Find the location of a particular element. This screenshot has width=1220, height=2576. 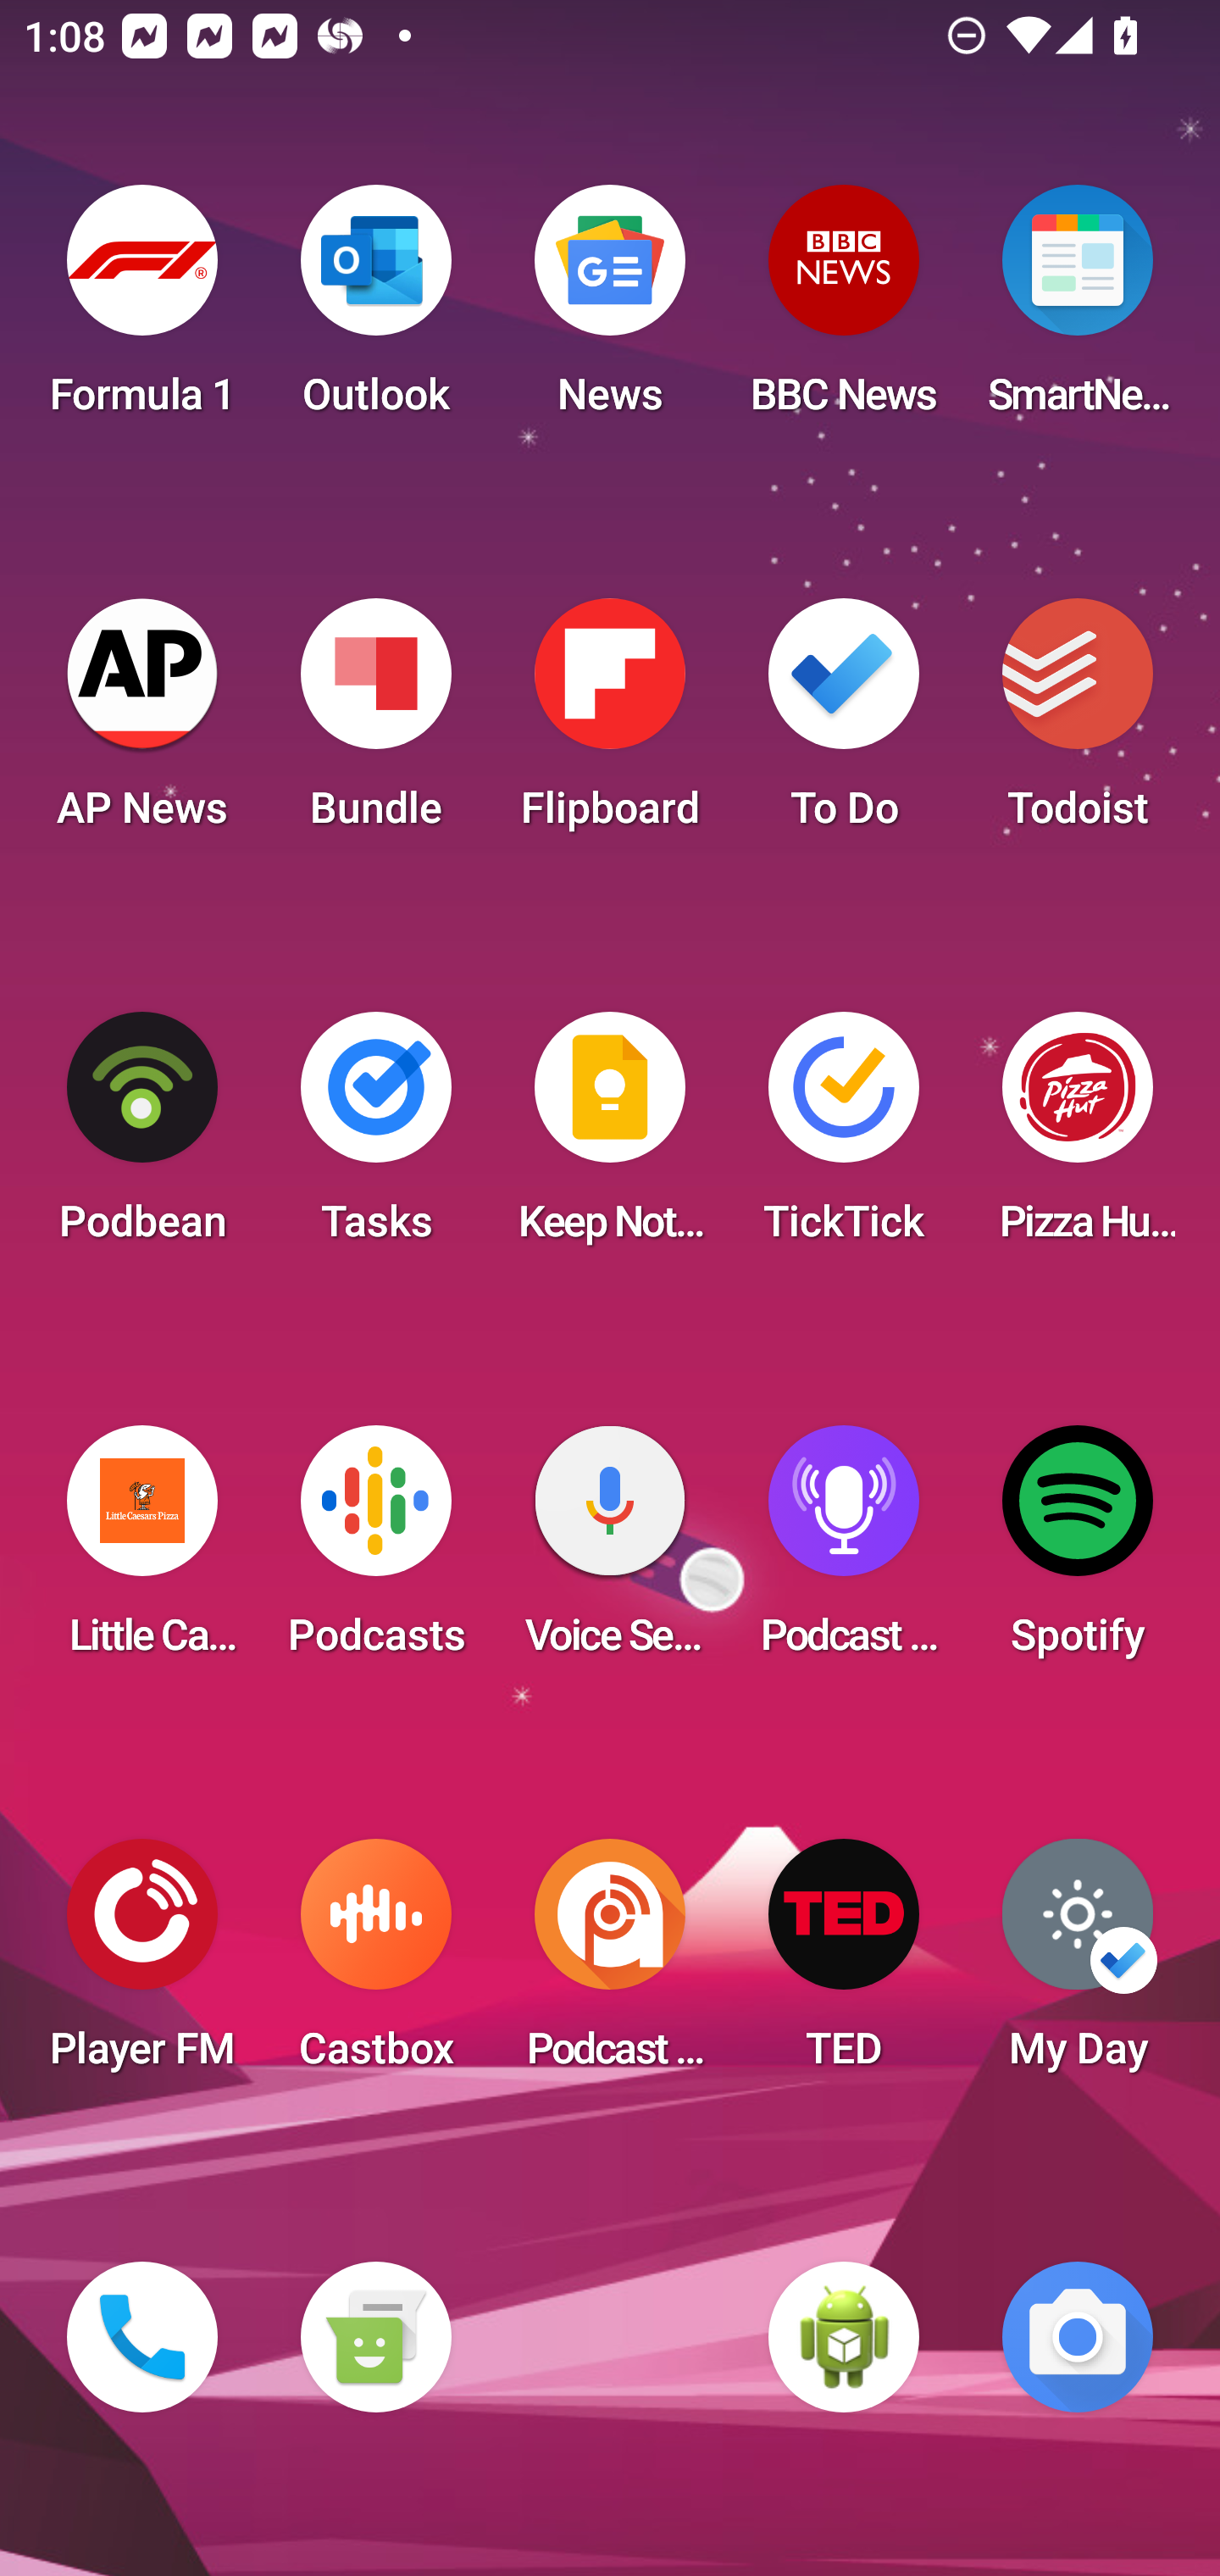

Player FM is located at coordinates (142, 1964).